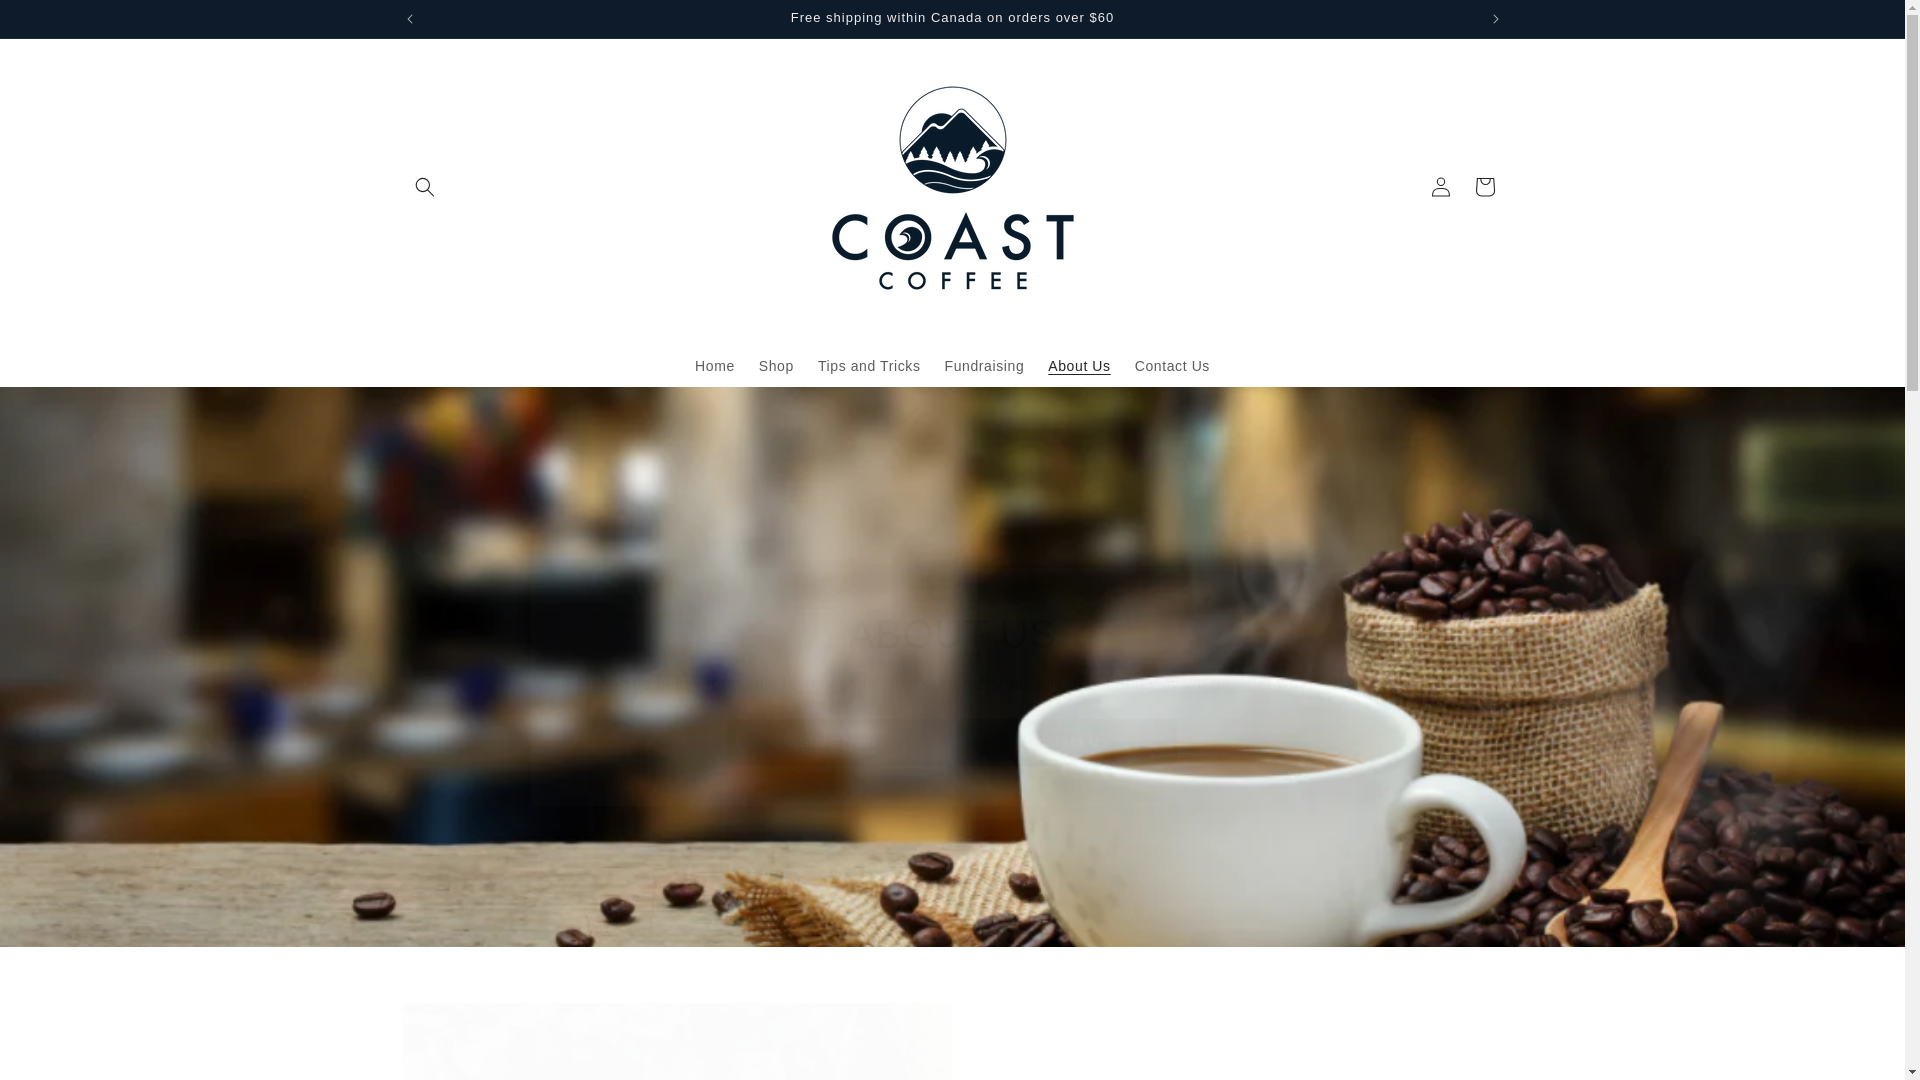 This screenshot has width=1920, height=1080. I want to click on Log in, so click(1440, 186).